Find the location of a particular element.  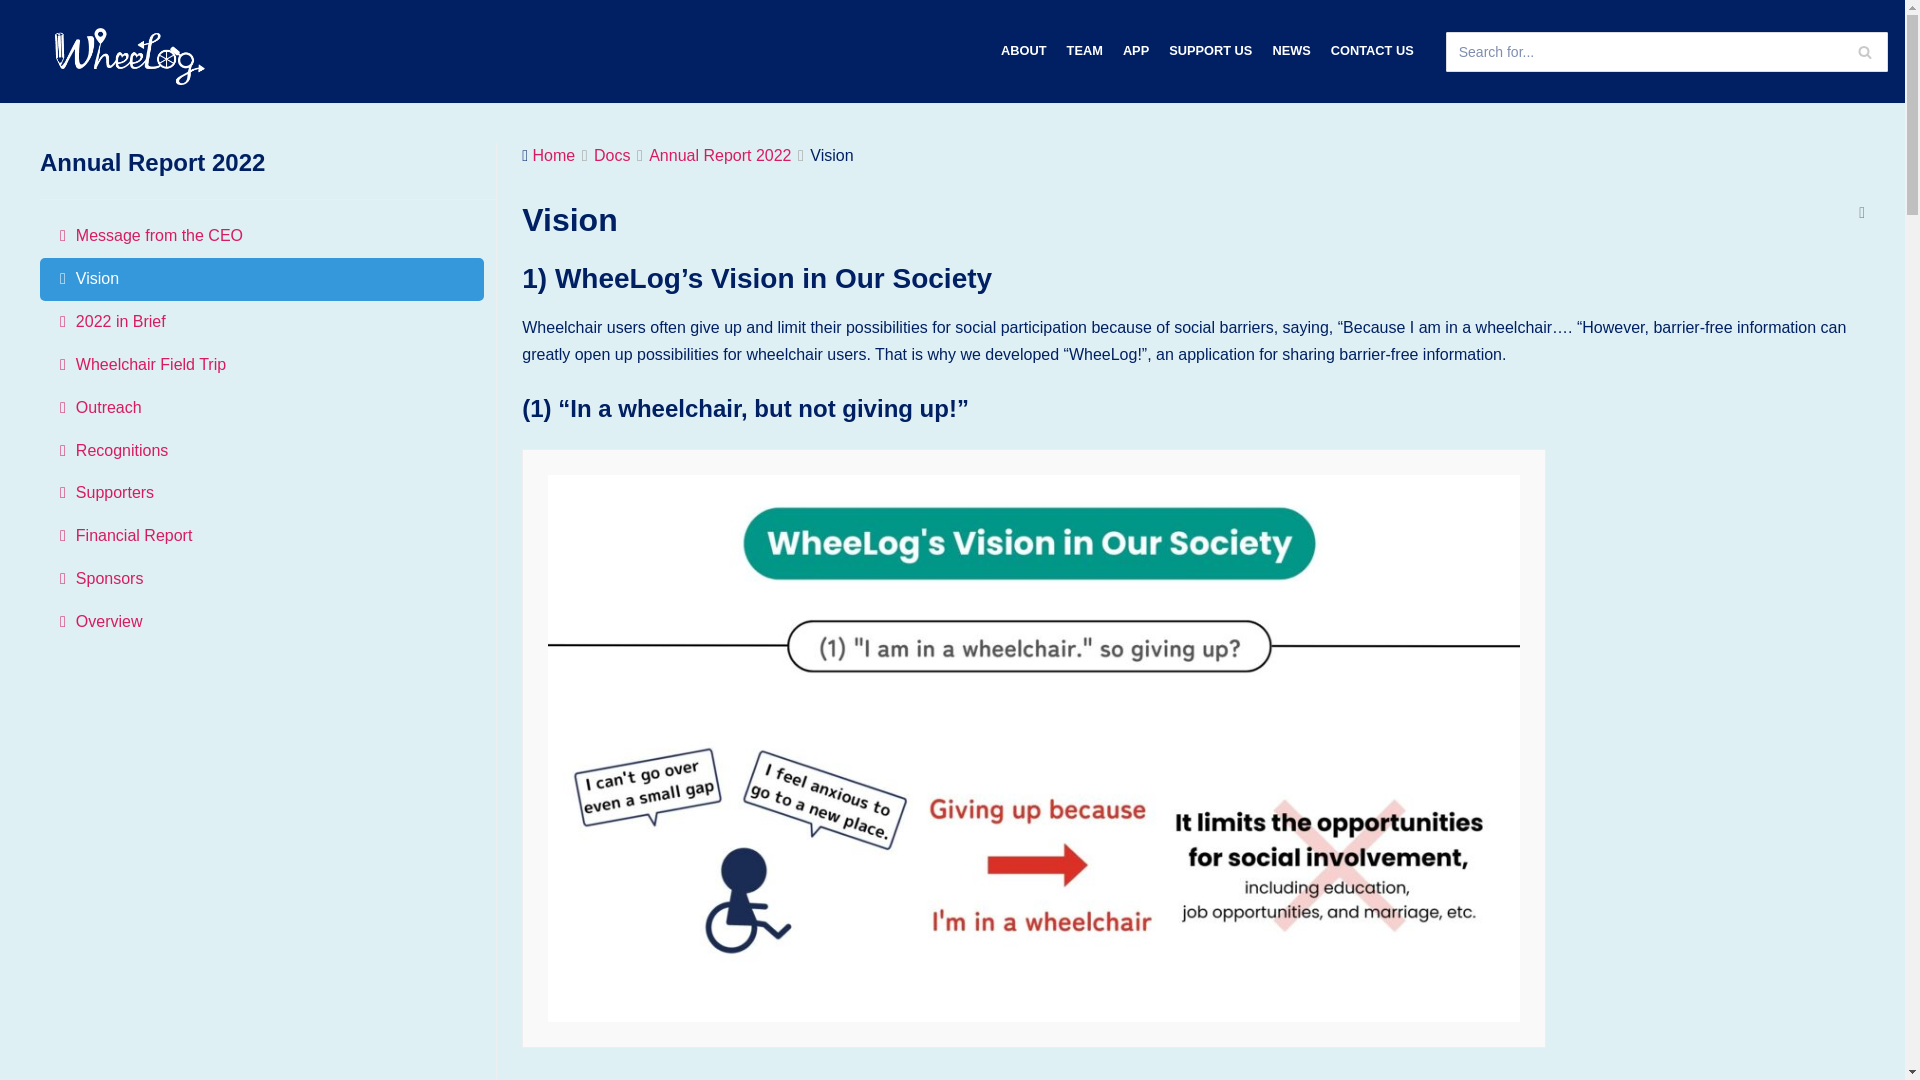

Recognitions is located at coordinates (262, 451).